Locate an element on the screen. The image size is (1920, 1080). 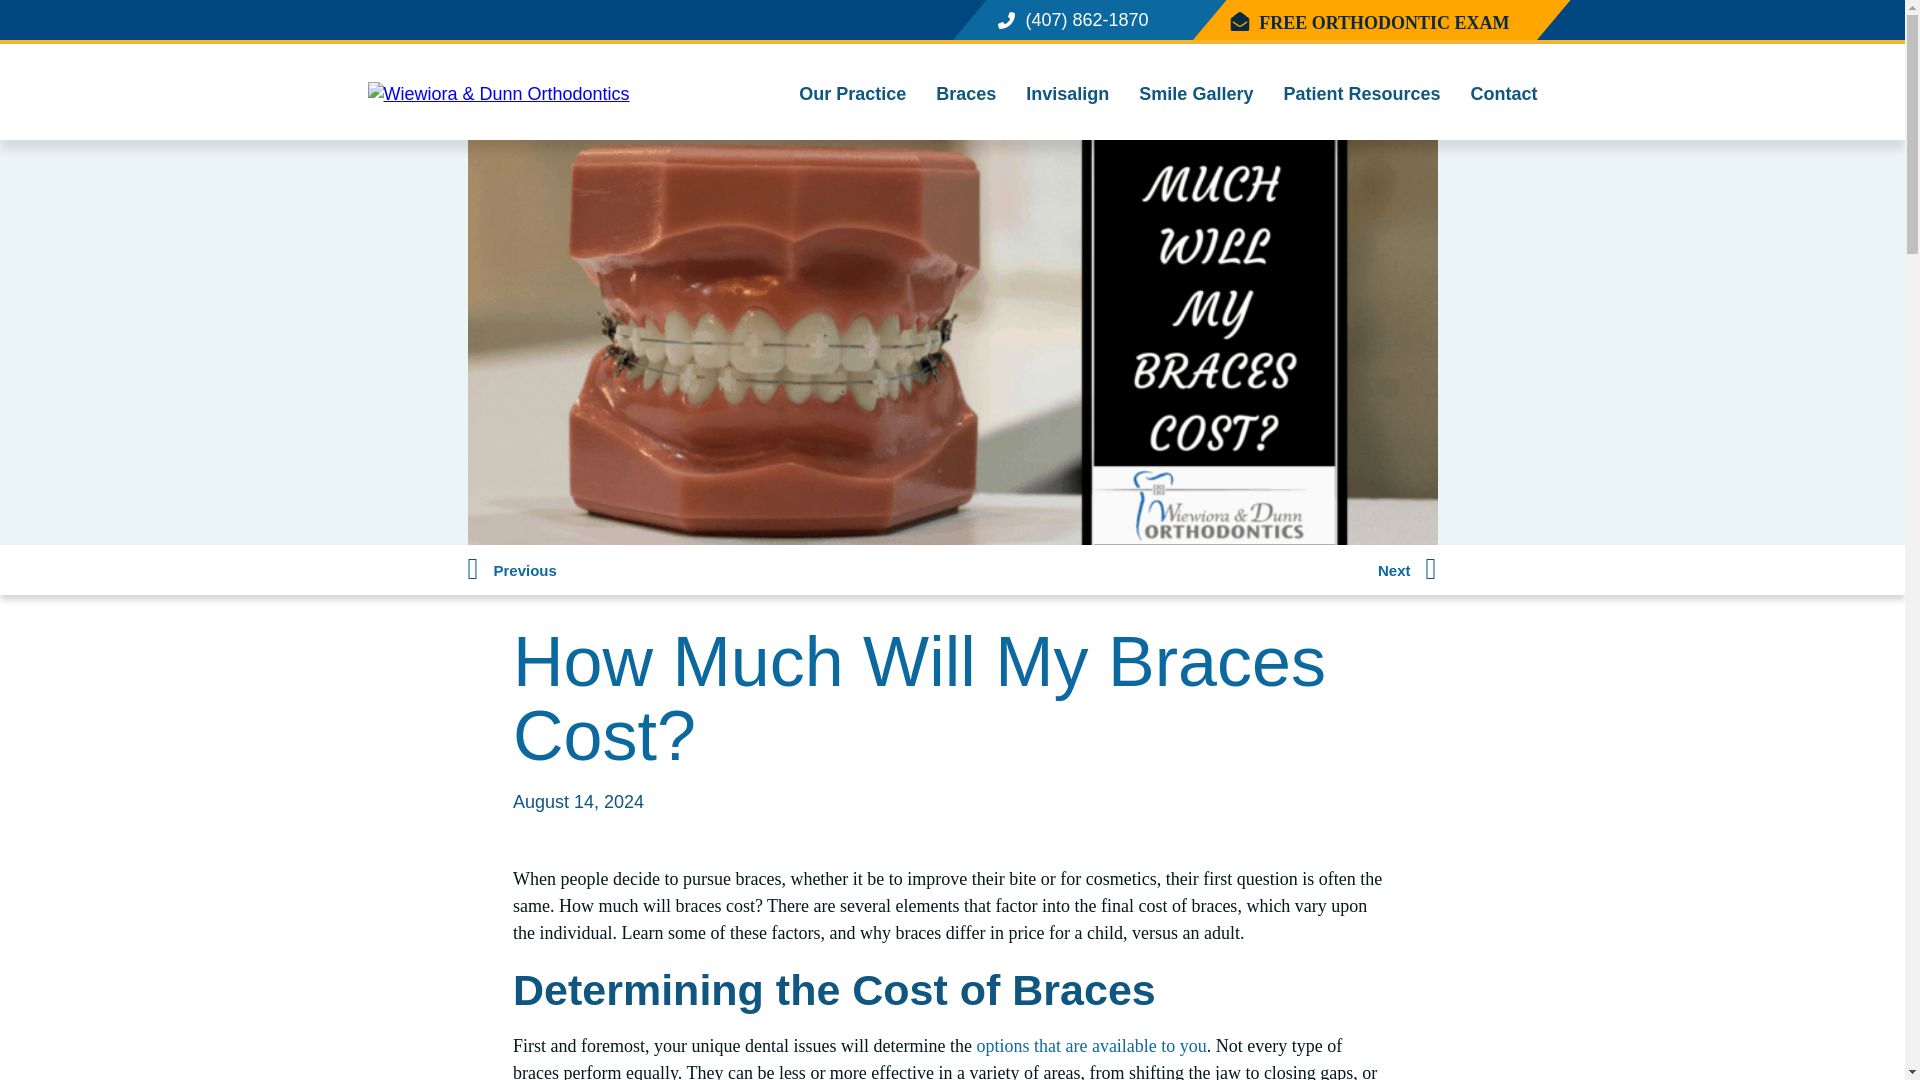
FREE ORTHODONTIC EXAM is located at coordinates (1384, 22).